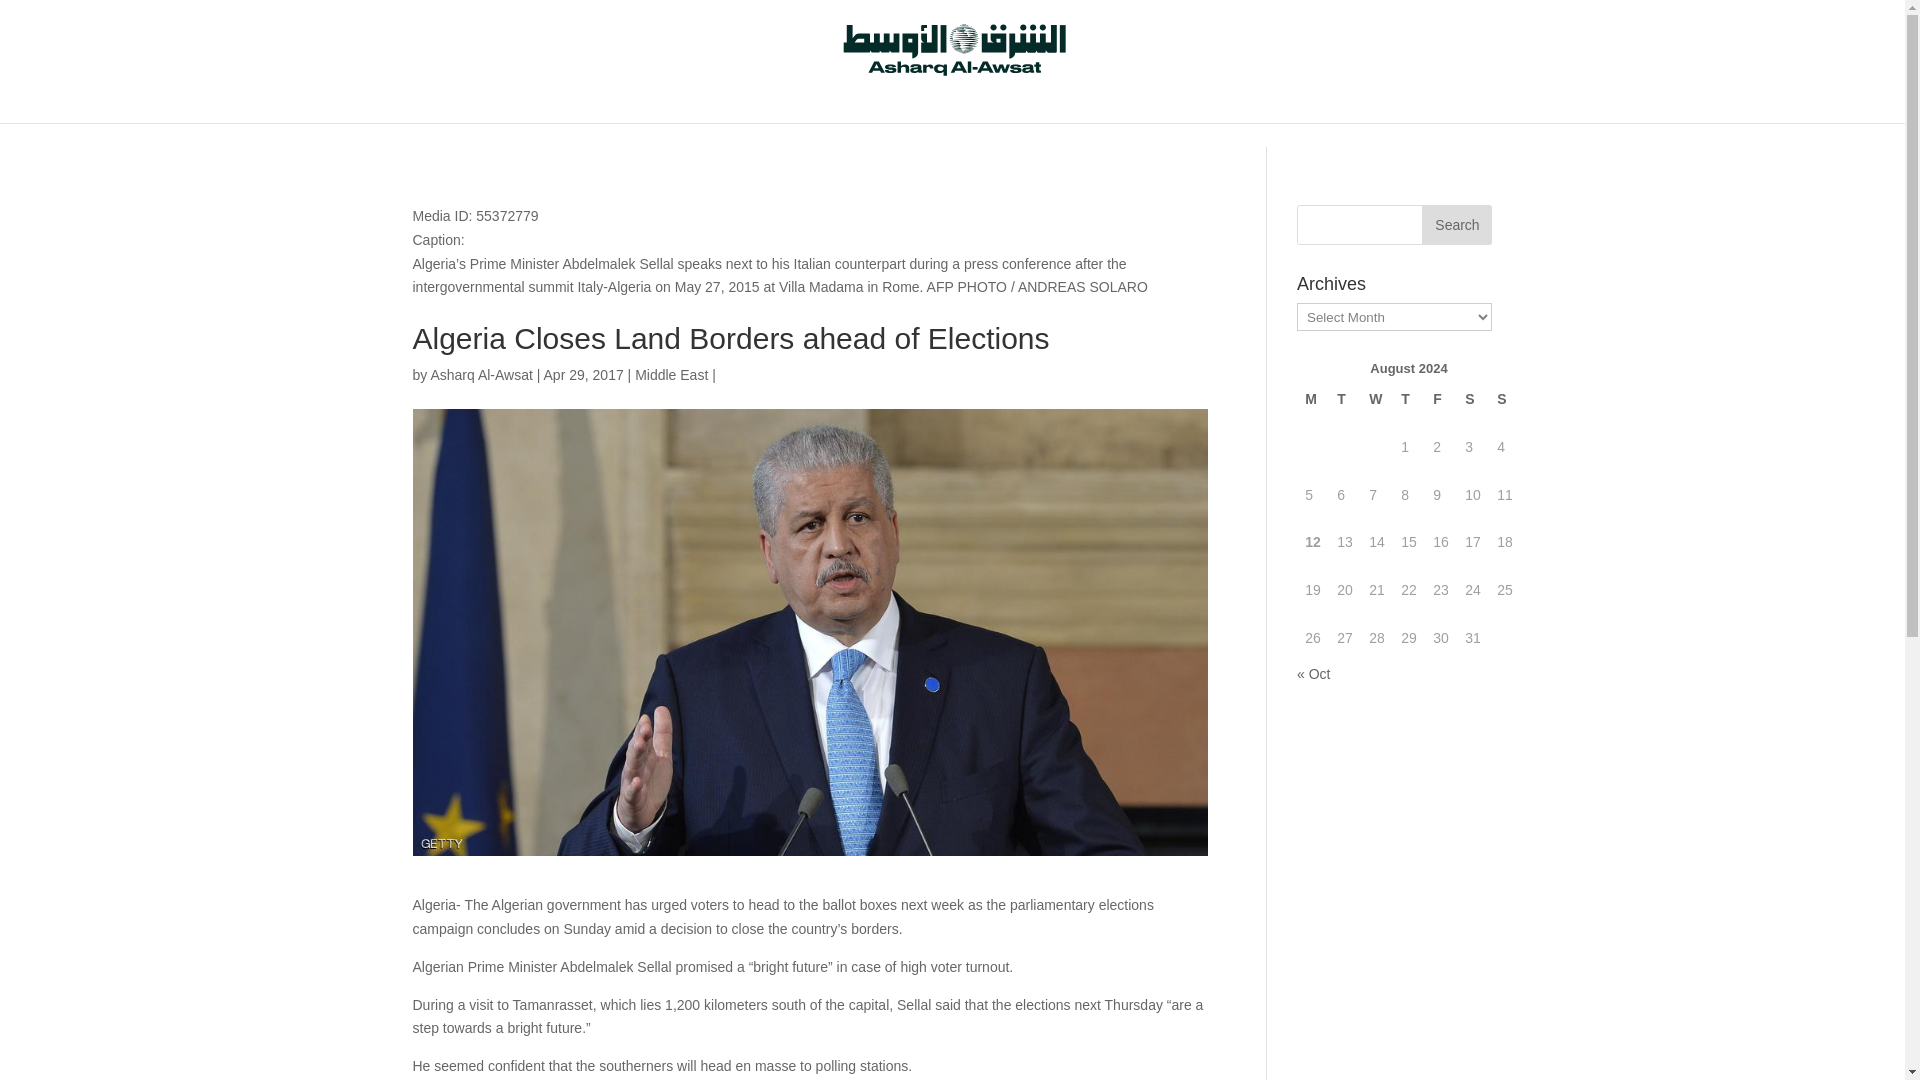 This screenshot has height=1080, width=1920. What do you see at coordinates (480, 375) in the screenshot?
I see `Asharq Al-Awsat` at bounding box center [480, 375].